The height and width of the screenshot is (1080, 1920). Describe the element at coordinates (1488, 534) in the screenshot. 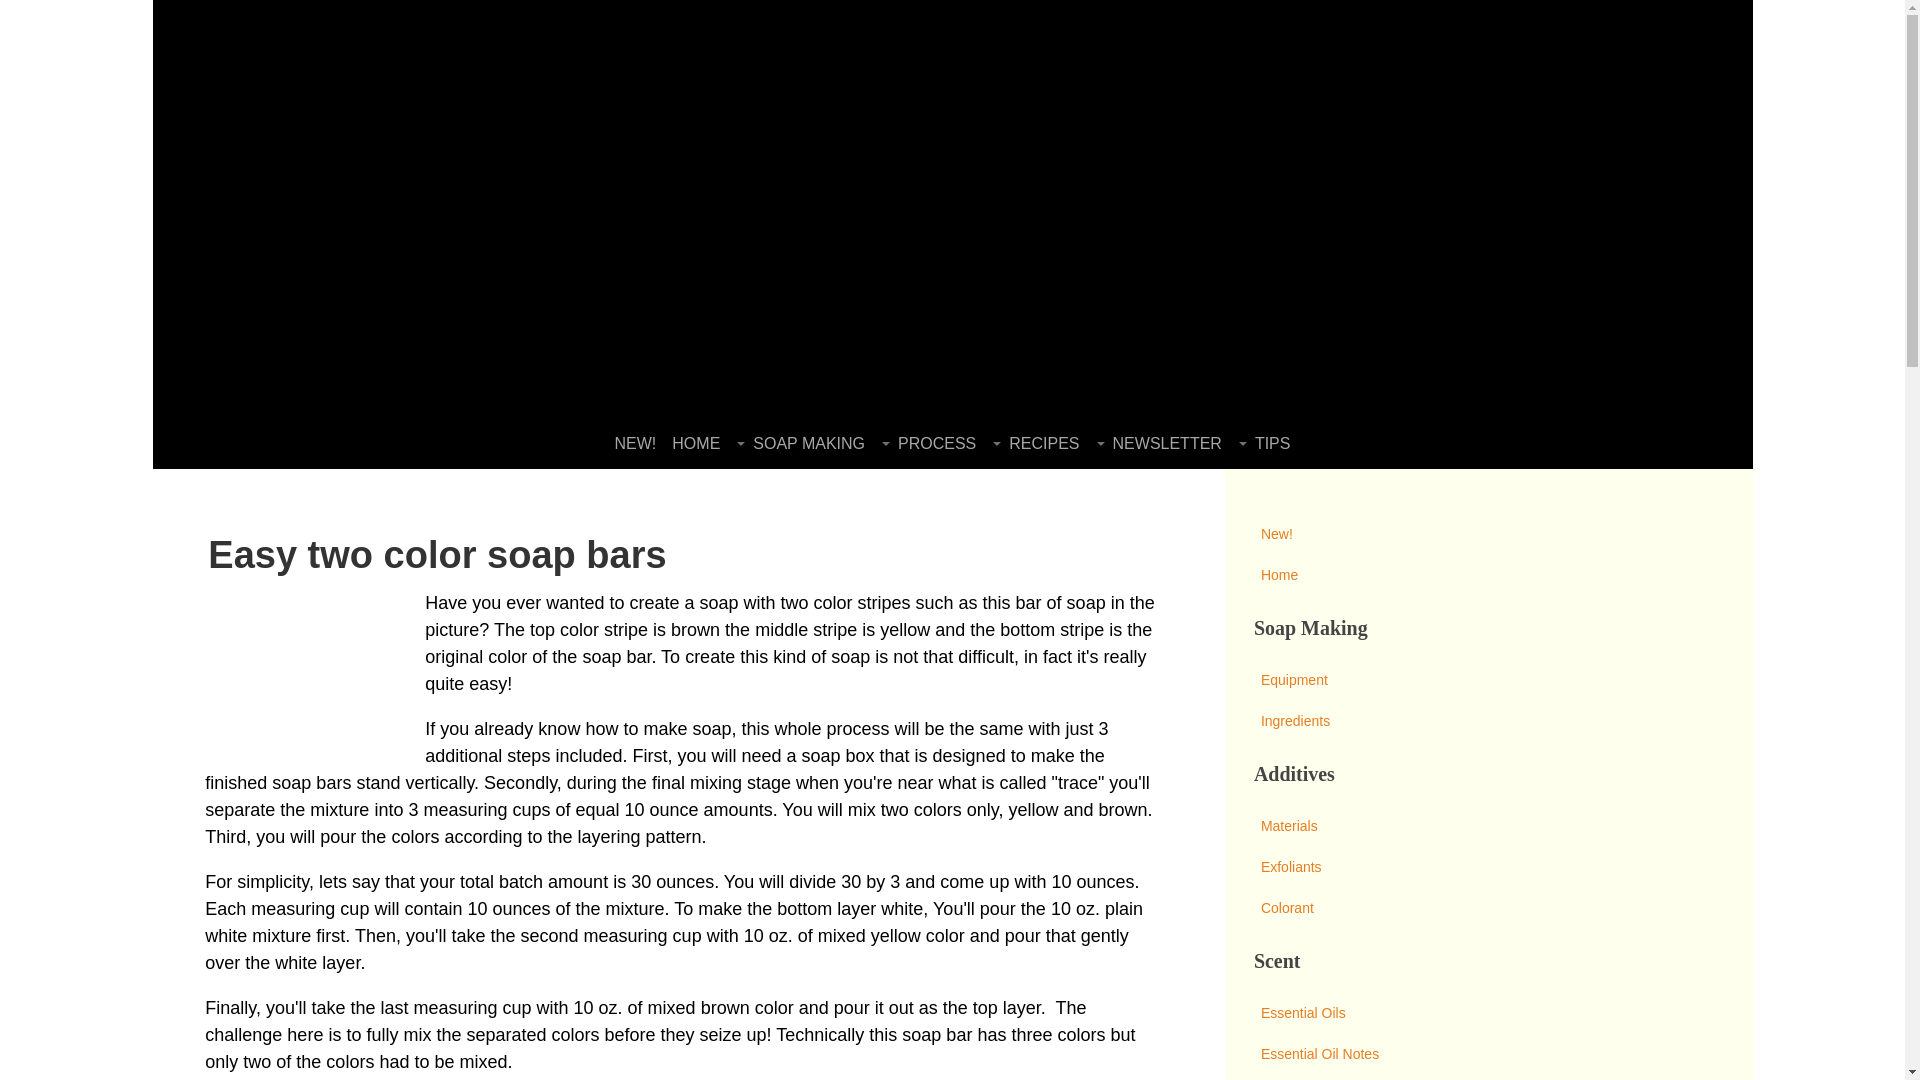

I see `New!` at that location.